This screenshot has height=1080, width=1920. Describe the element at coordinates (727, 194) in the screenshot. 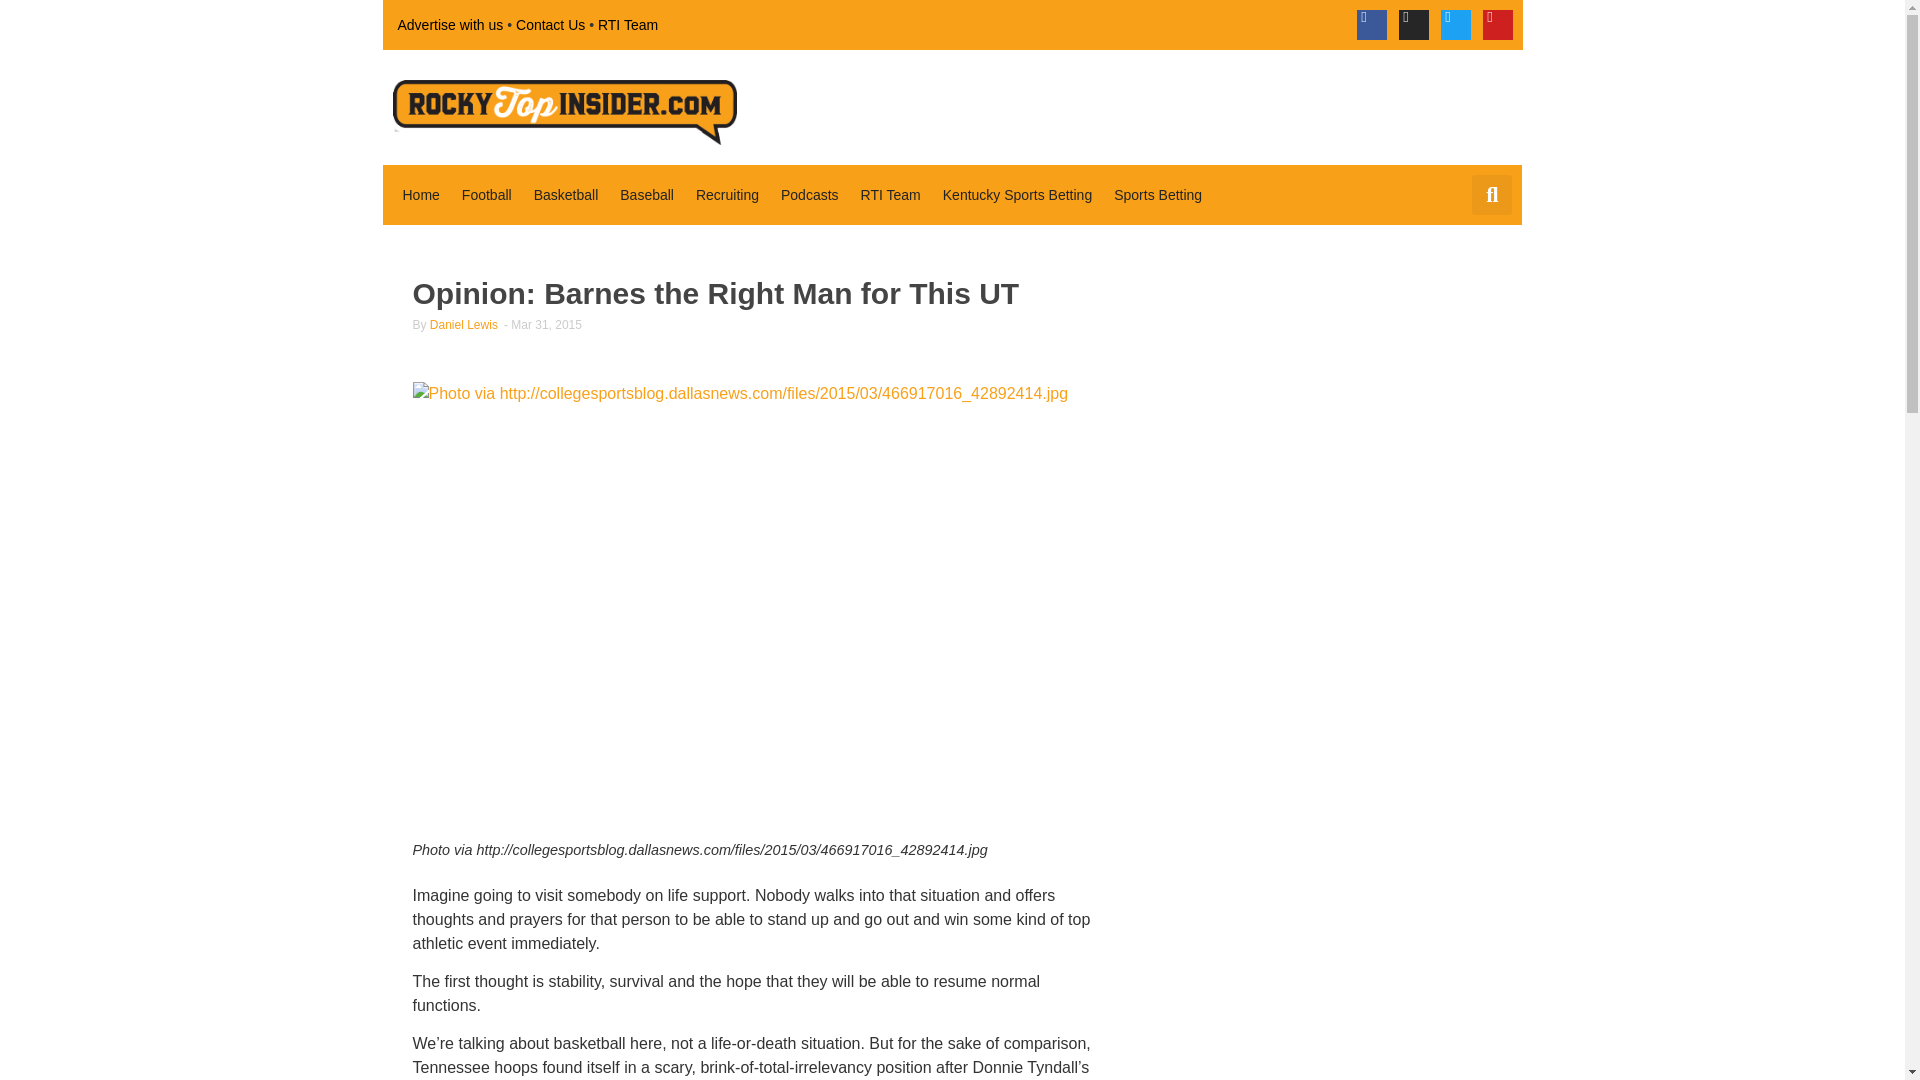

I see `Recruiting` at that location.